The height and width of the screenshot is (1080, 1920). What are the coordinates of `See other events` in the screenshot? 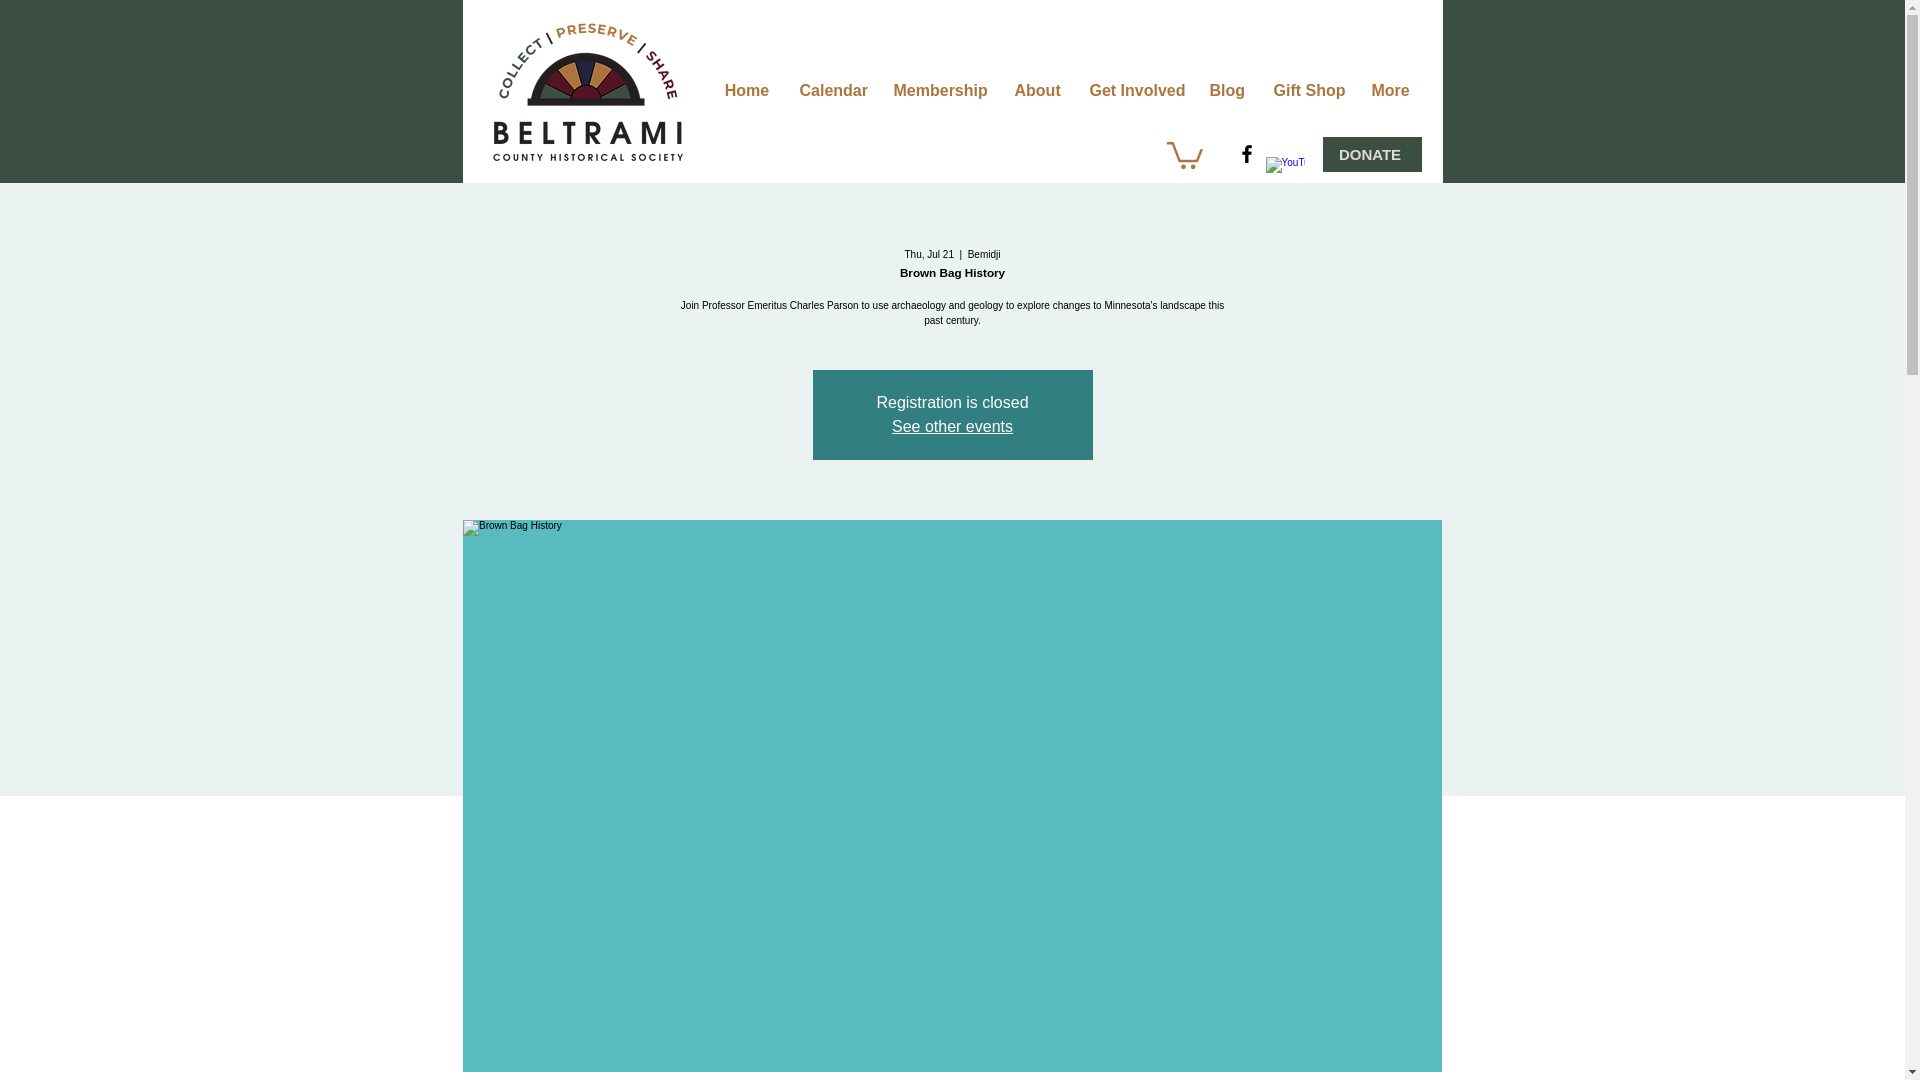 It's located at (952, 426).